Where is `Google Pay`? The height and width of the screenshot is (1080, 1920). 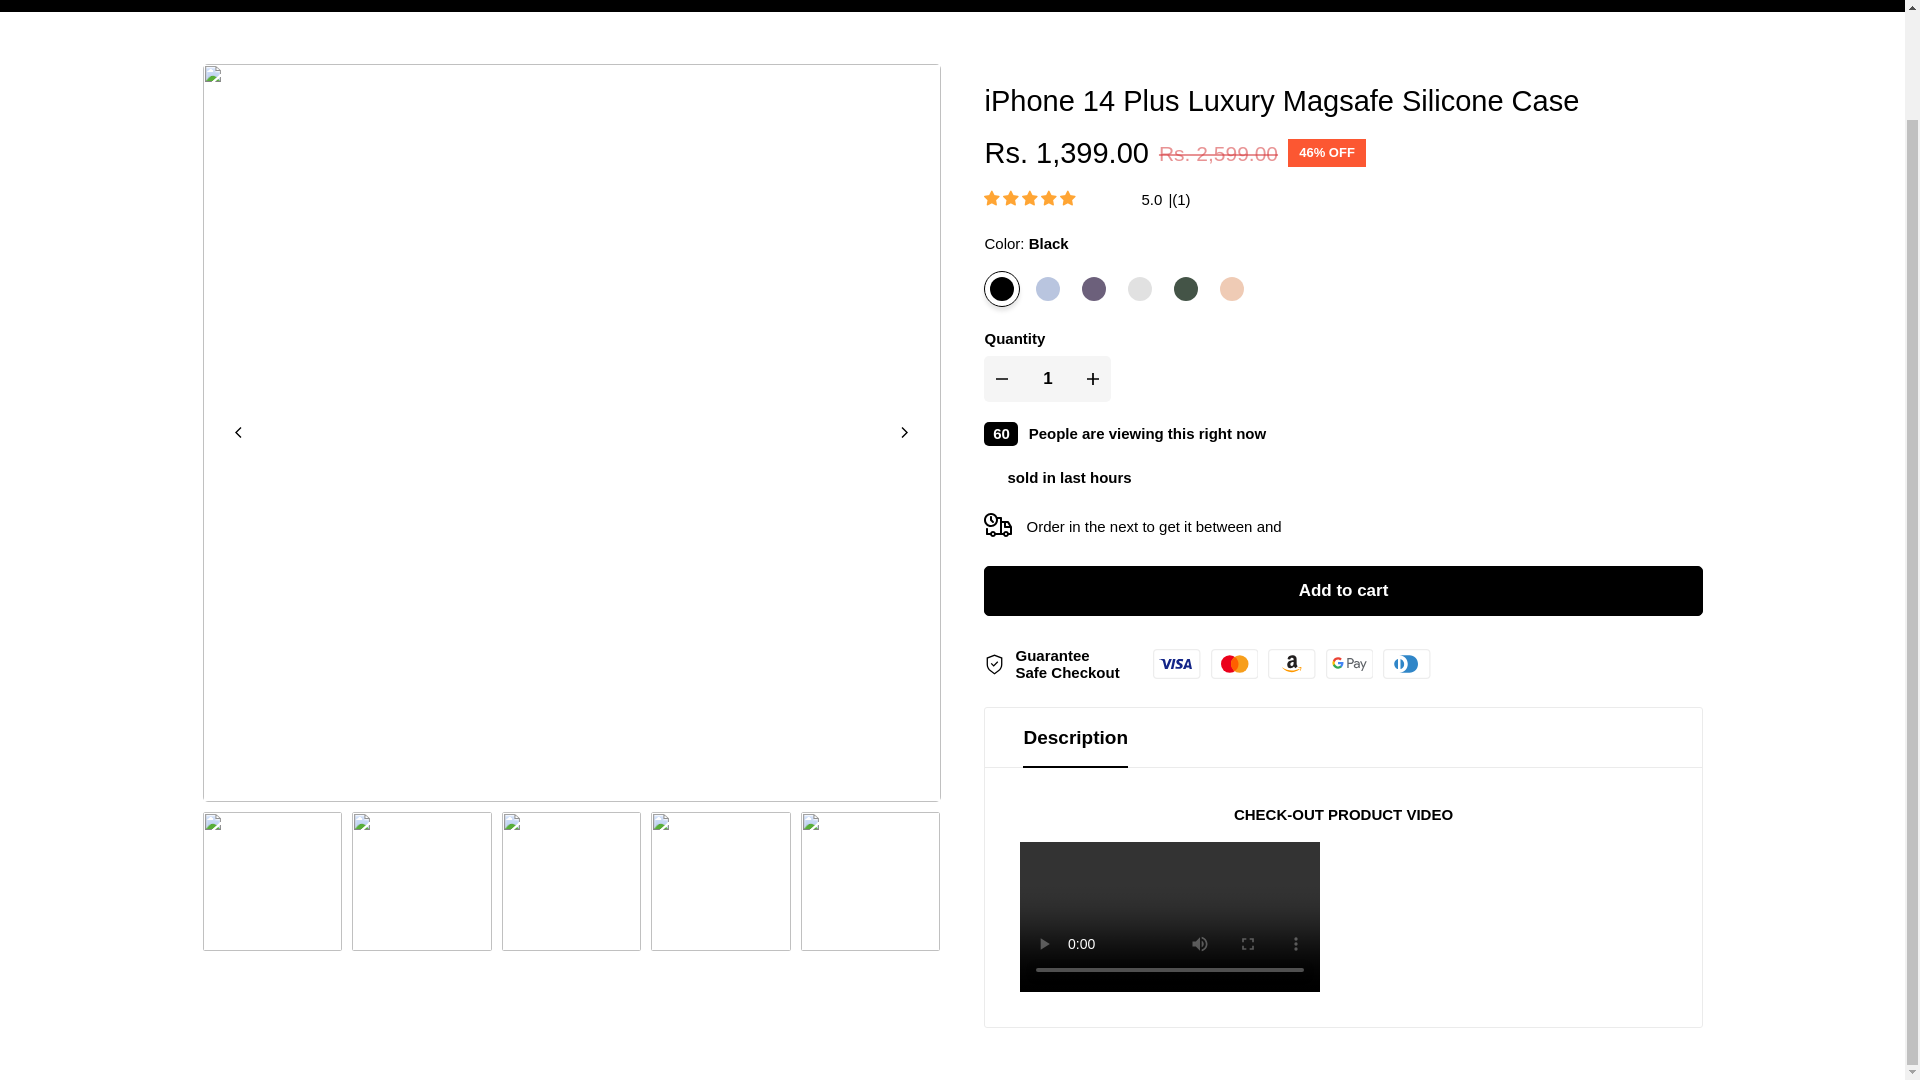 Google Pay is located at coordinates (1349, 664).